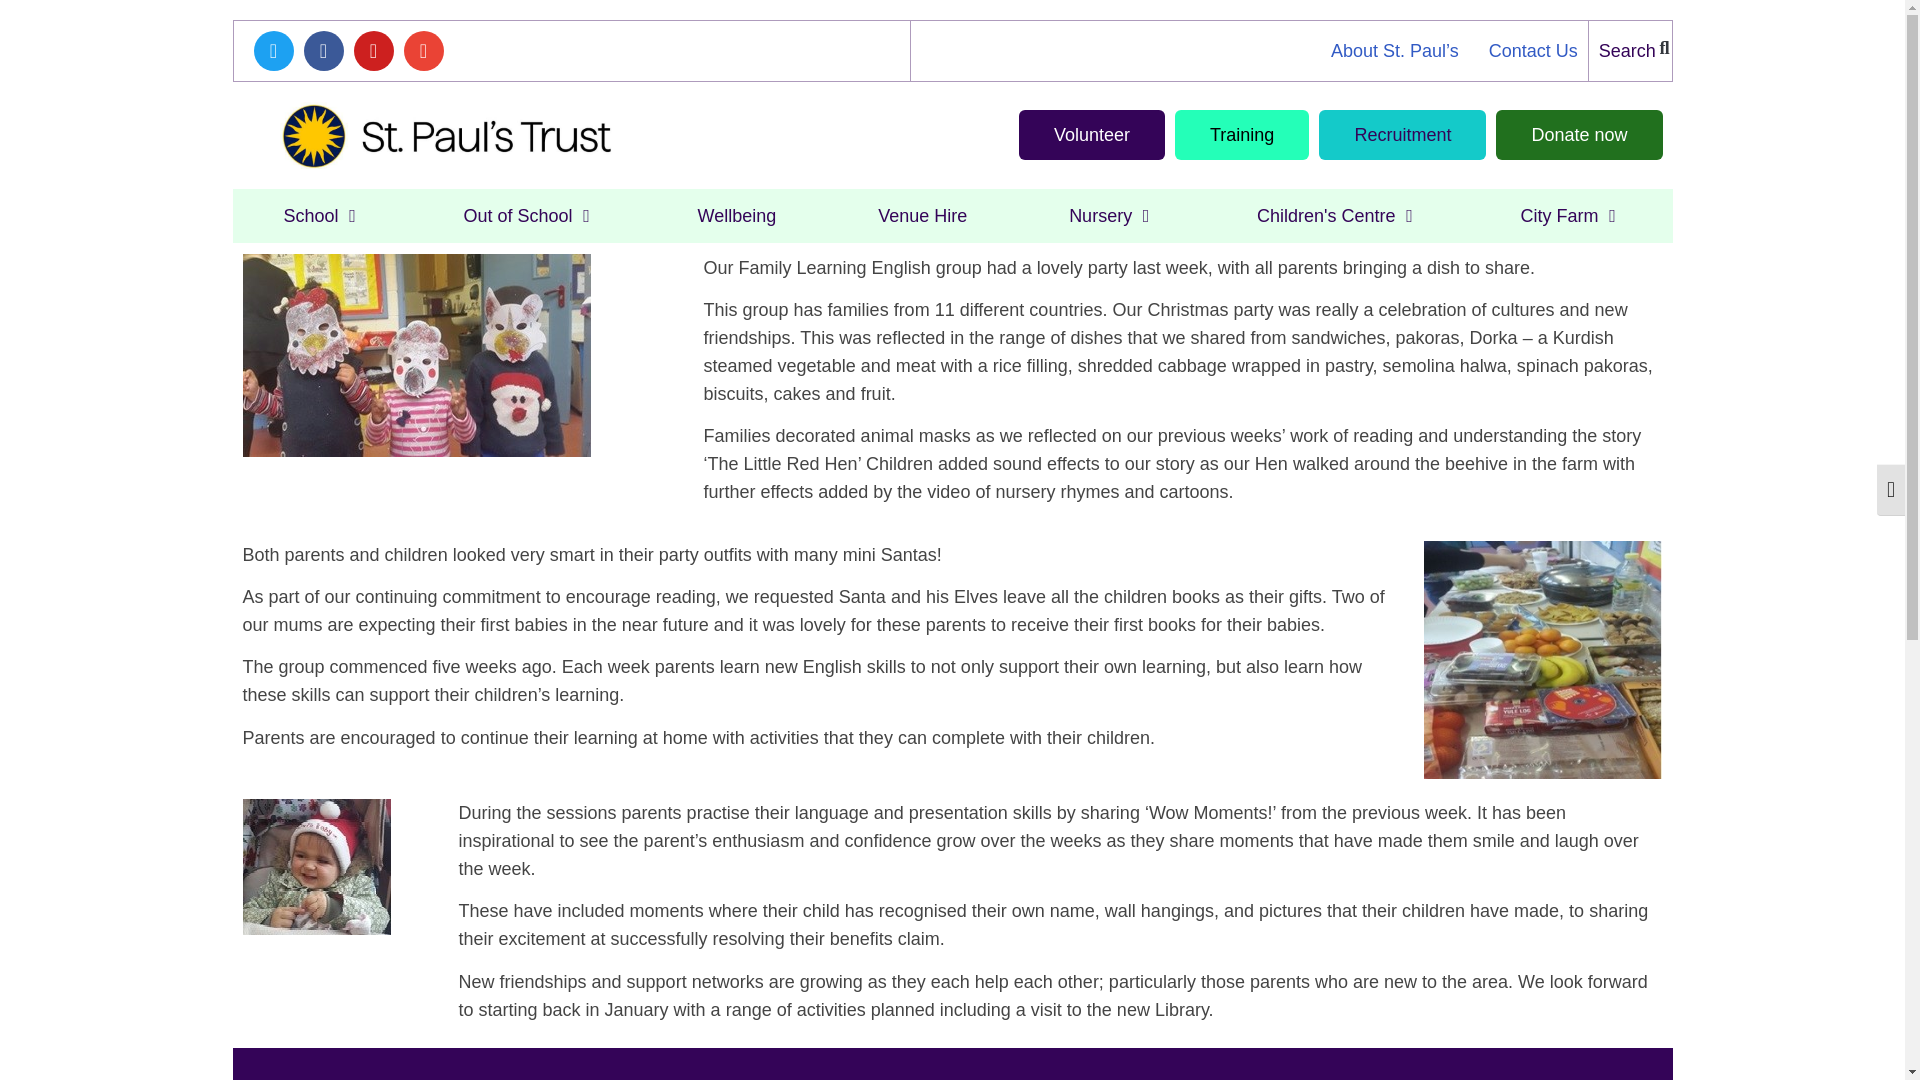 This screenshot has width=1920, height=1080. Describe the element at coordinates (1092, 134) in the screenshot. I see `Volunteer` at that location.